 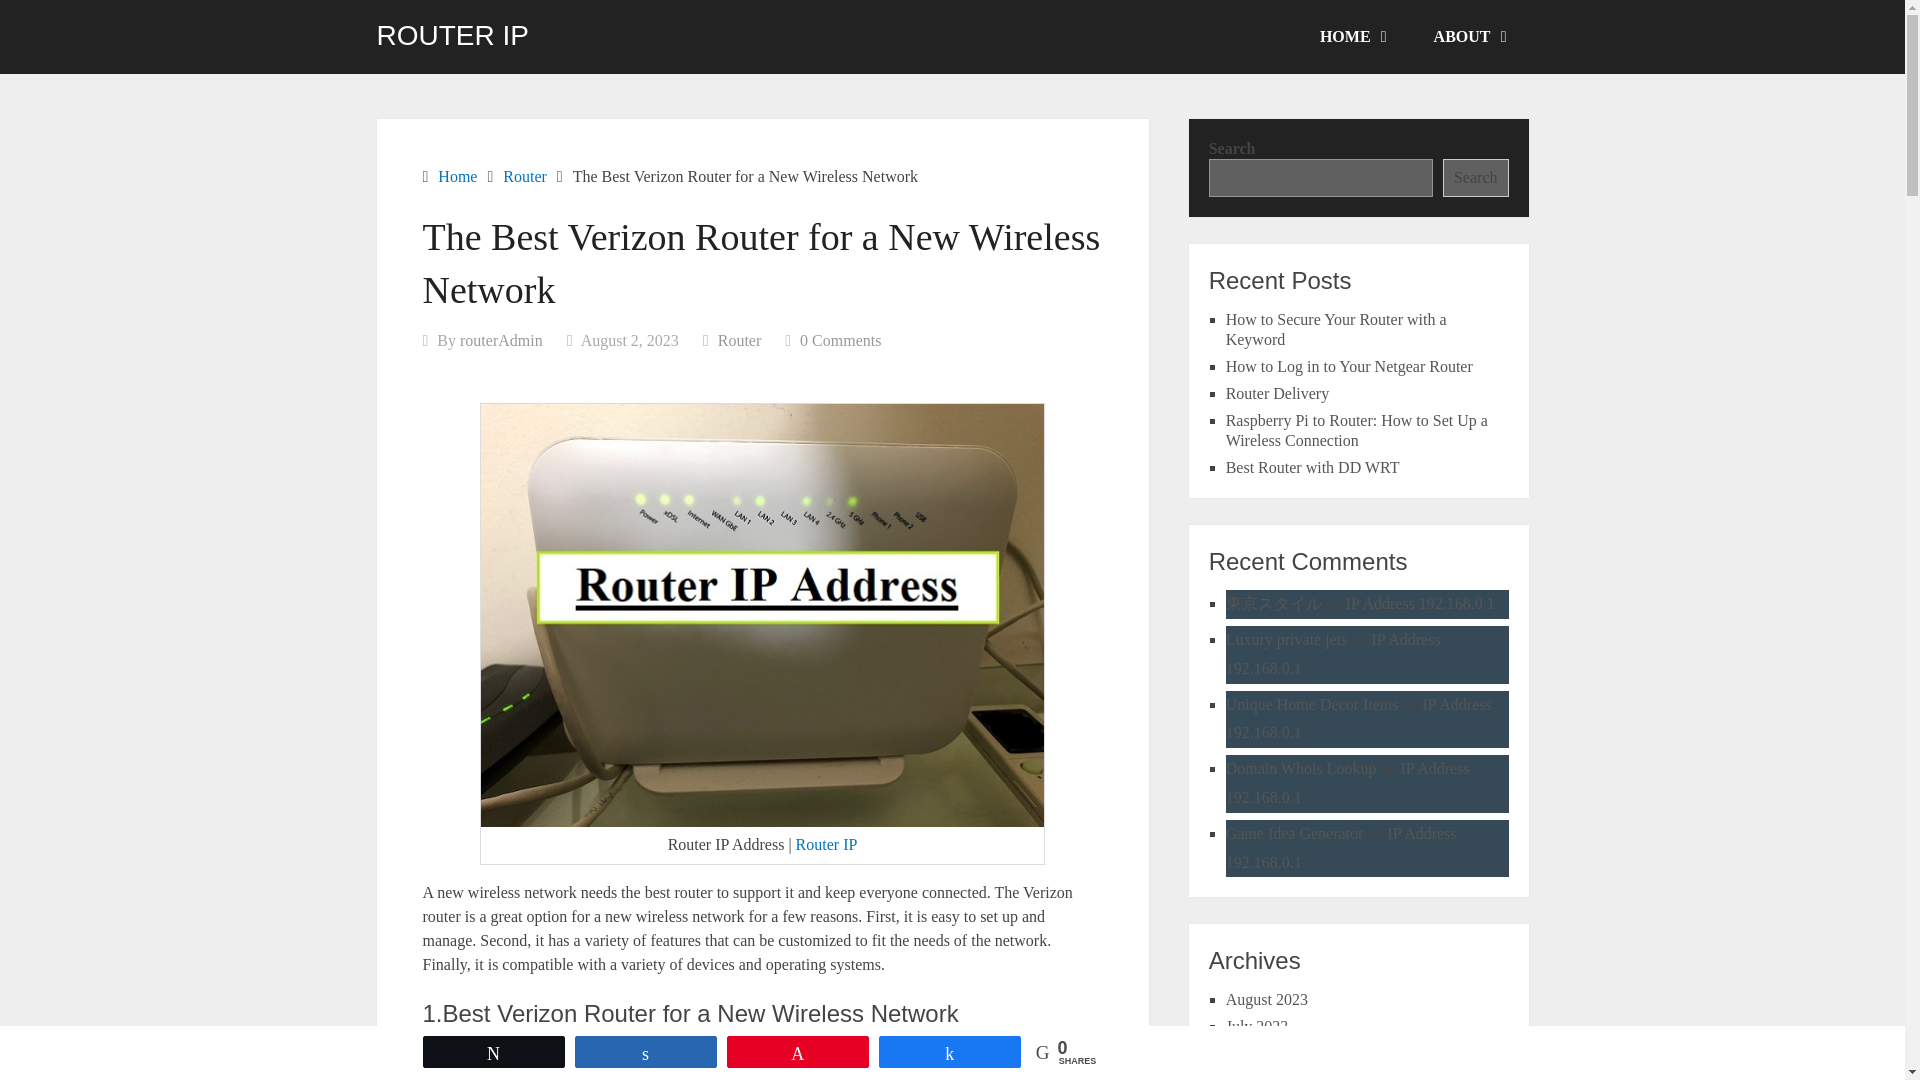 What do you see at coordinates (1336, 329) in the screenshot?
I see `How to Secure Your Router with a Keyword` at bounding box center [1336, 329].